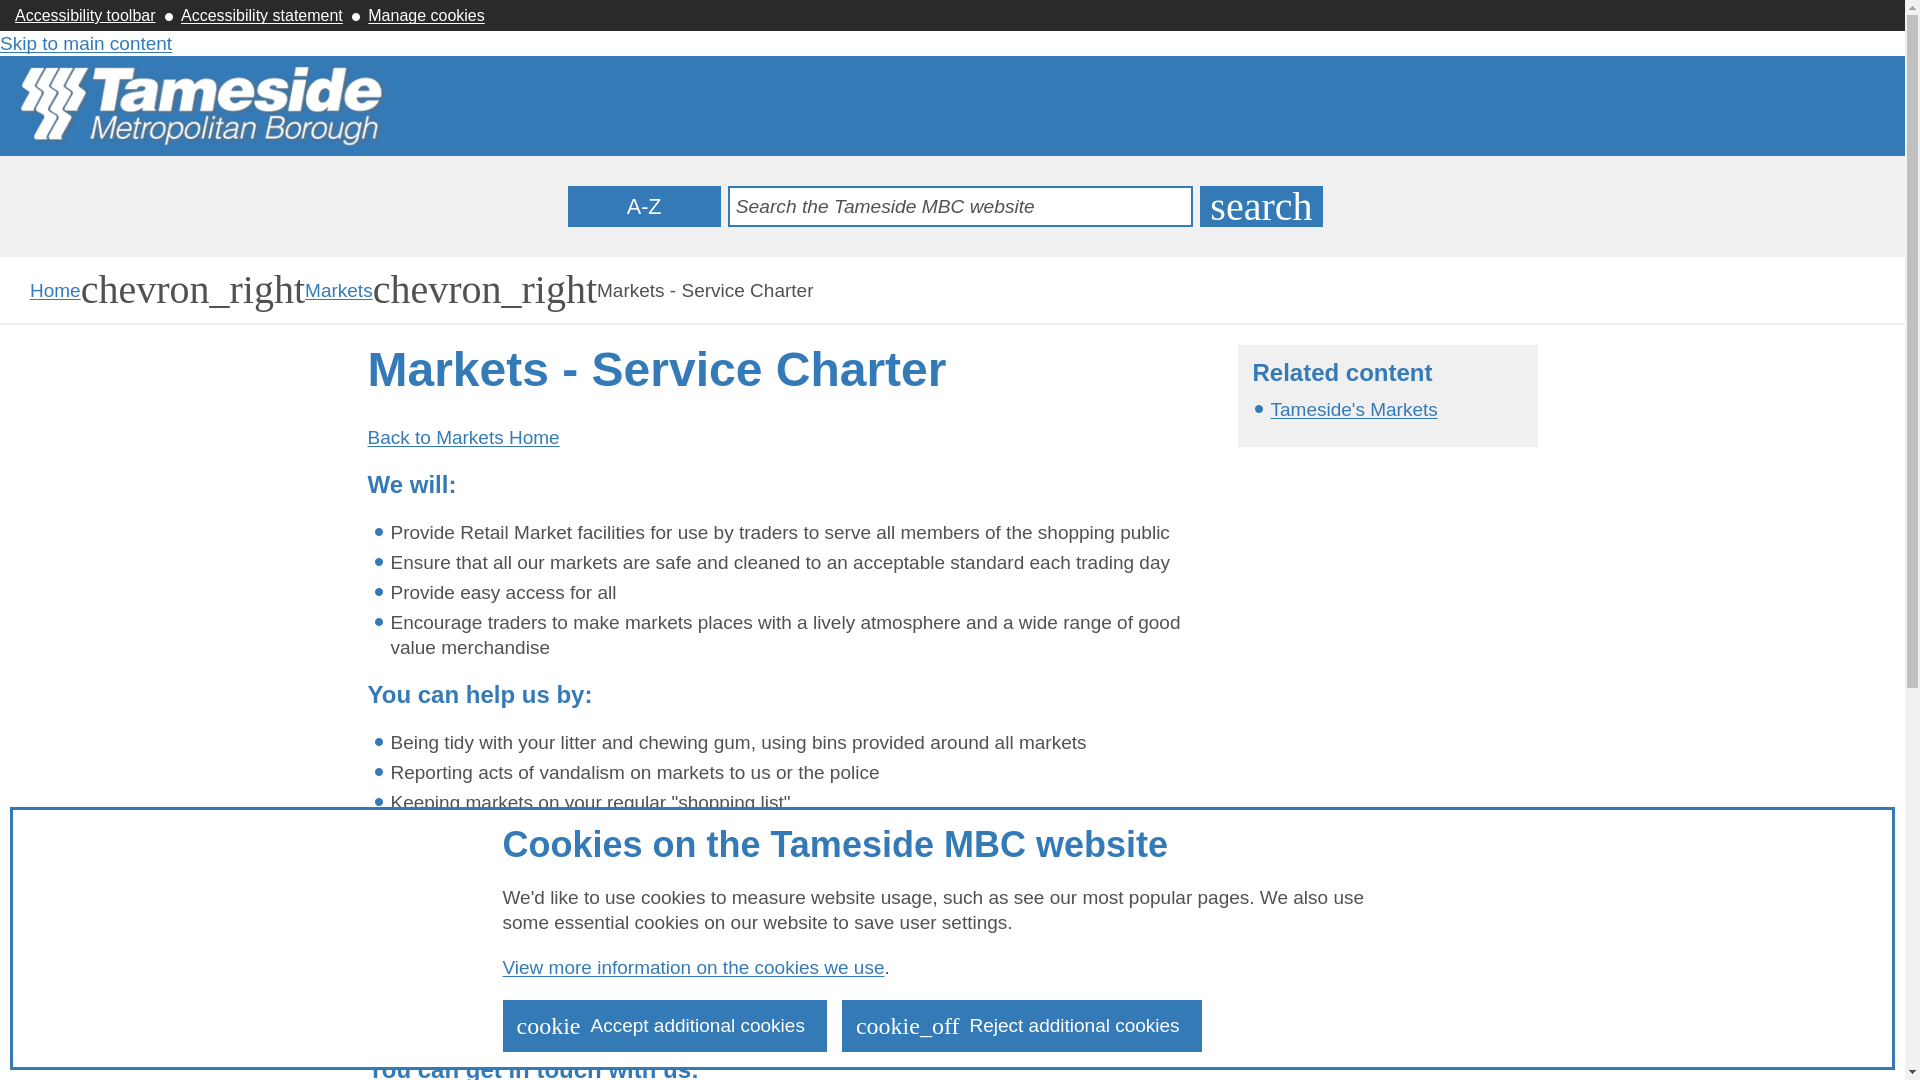  Describe the element at coordinates (512, 902) in the screenshot. I see `Shoppers Charter` at that location.